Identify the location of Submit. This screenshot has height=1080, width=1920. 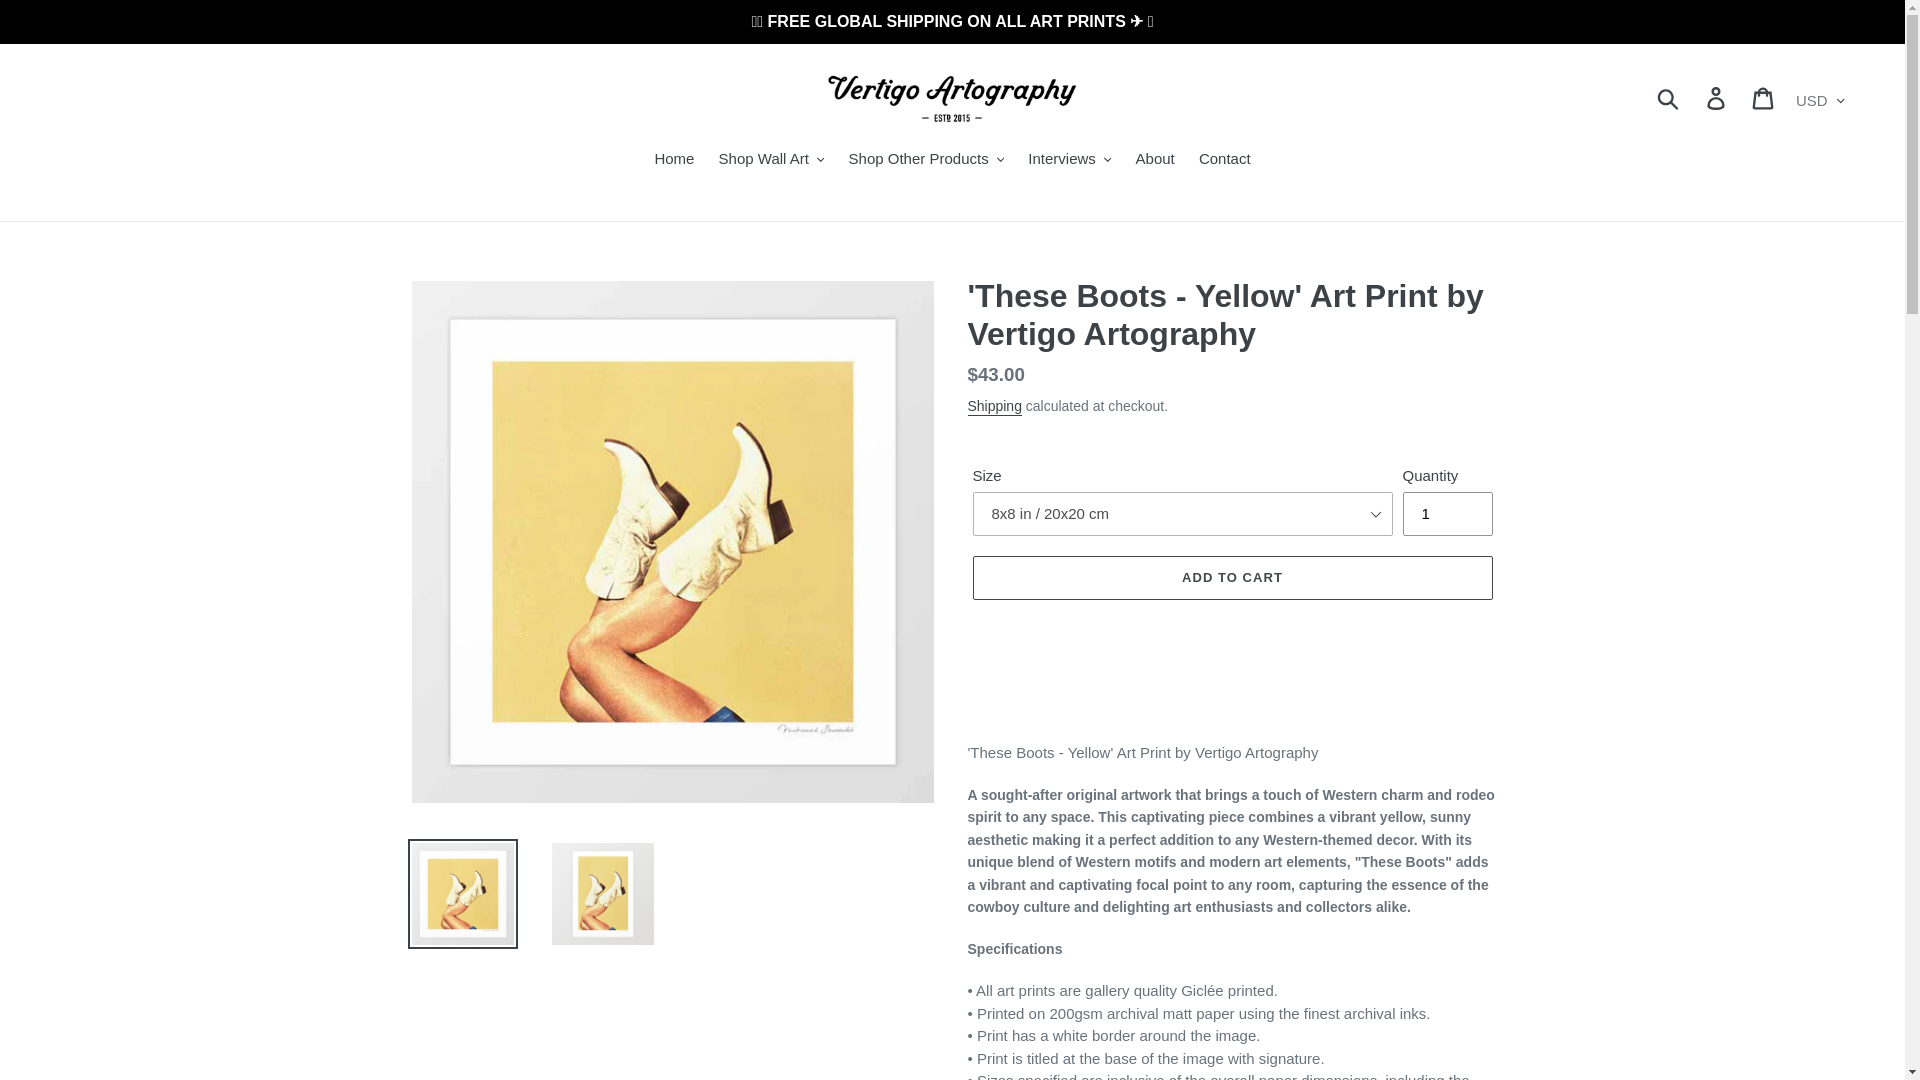
(1669, 97).